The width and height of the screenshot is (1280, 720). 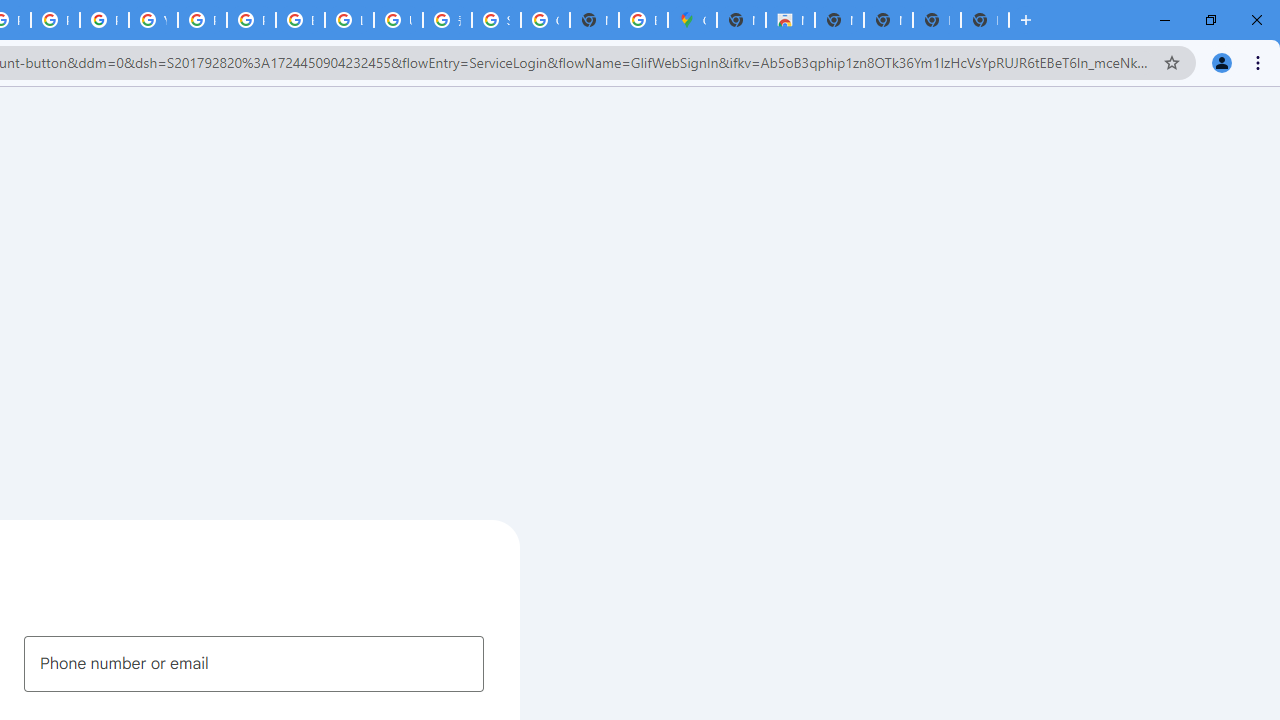 I want to click on New Tab, so click(x=984, y=20).